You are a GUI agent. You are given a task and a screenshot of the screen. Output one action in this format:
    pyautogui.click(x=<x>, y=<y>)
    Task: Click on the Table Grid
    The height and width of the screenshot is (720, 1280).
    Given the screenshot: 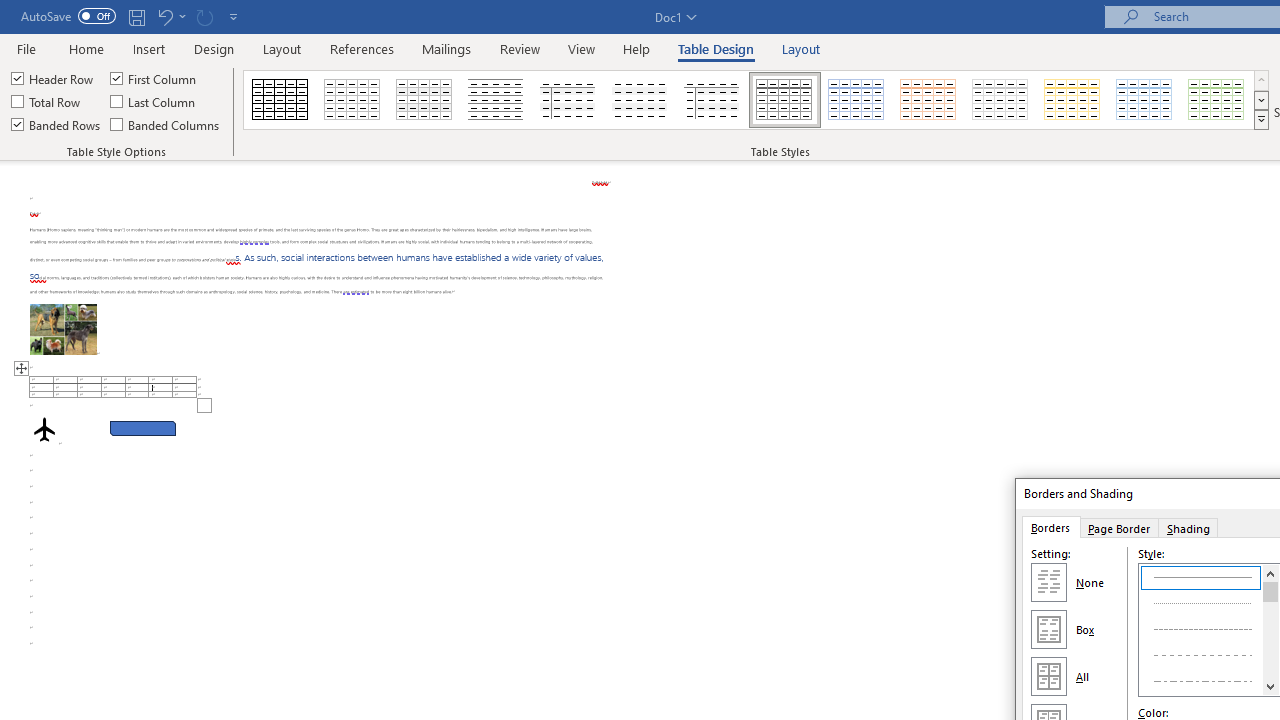 What is the action you would take?
    pyautogui.click(x=280, y=100)
    